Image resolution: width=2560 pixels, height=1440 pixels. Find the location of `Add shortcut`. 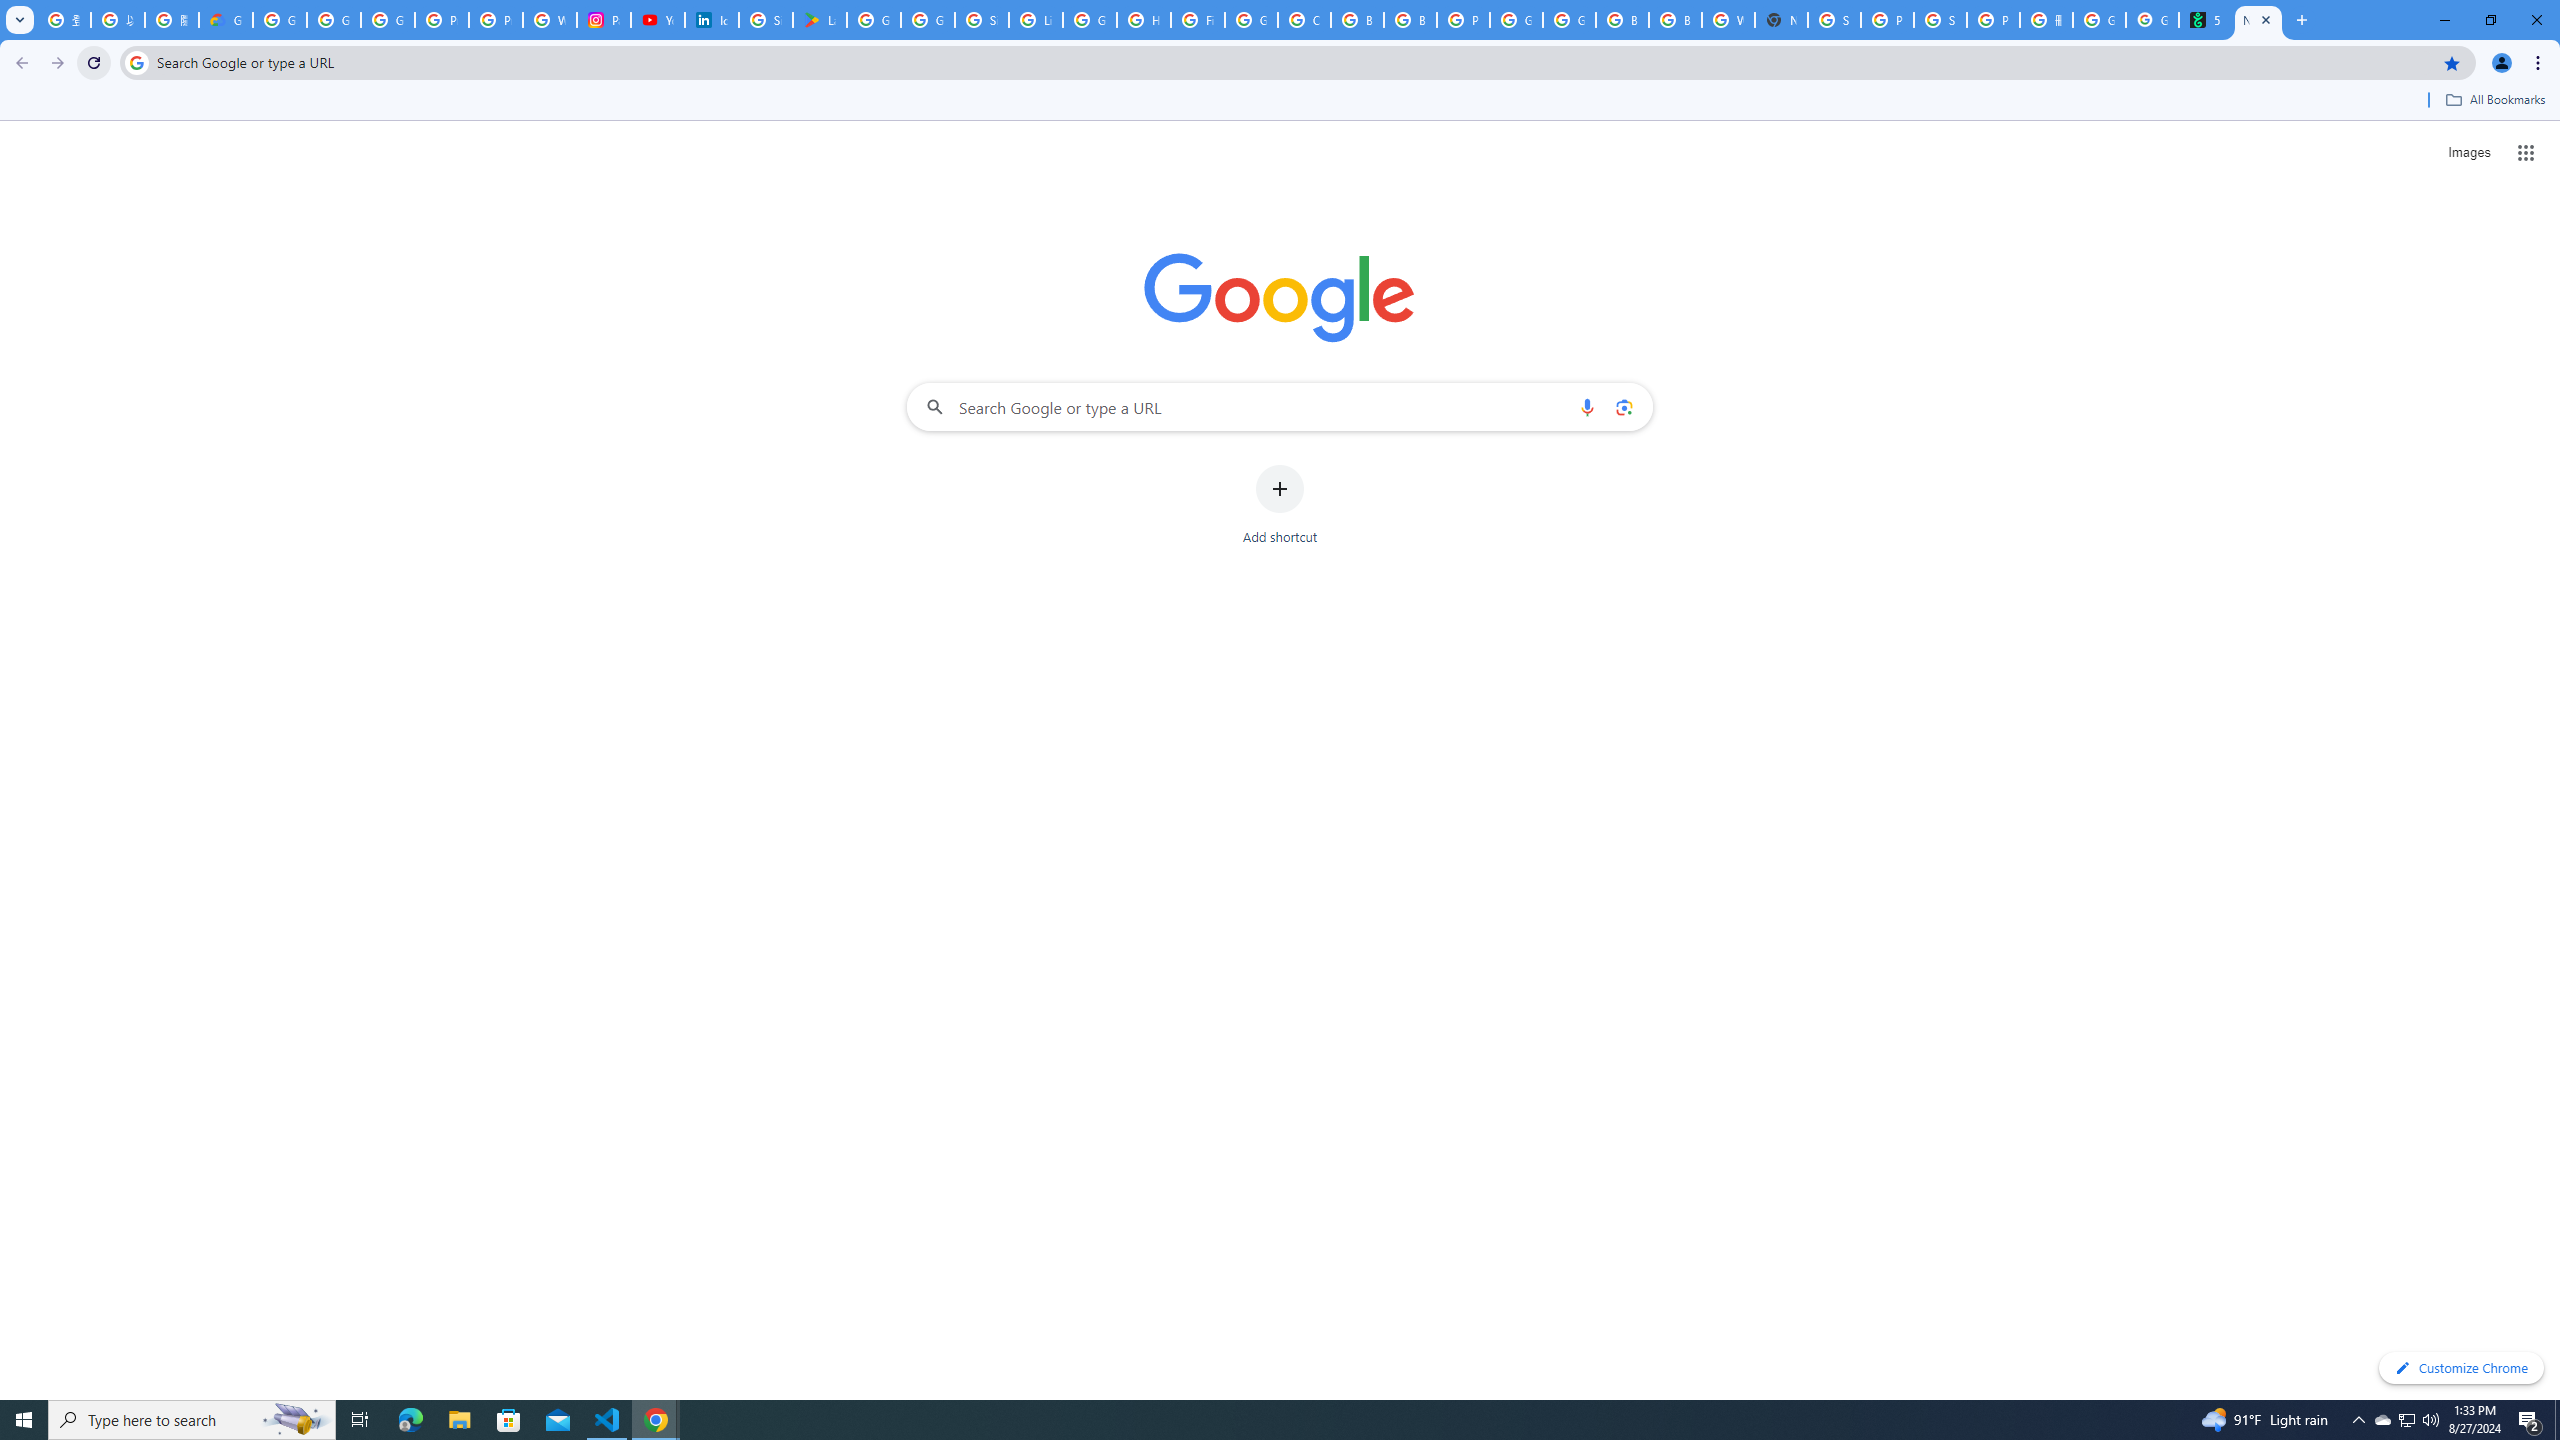

Add shortcut is located at coordinates (1280, 505).